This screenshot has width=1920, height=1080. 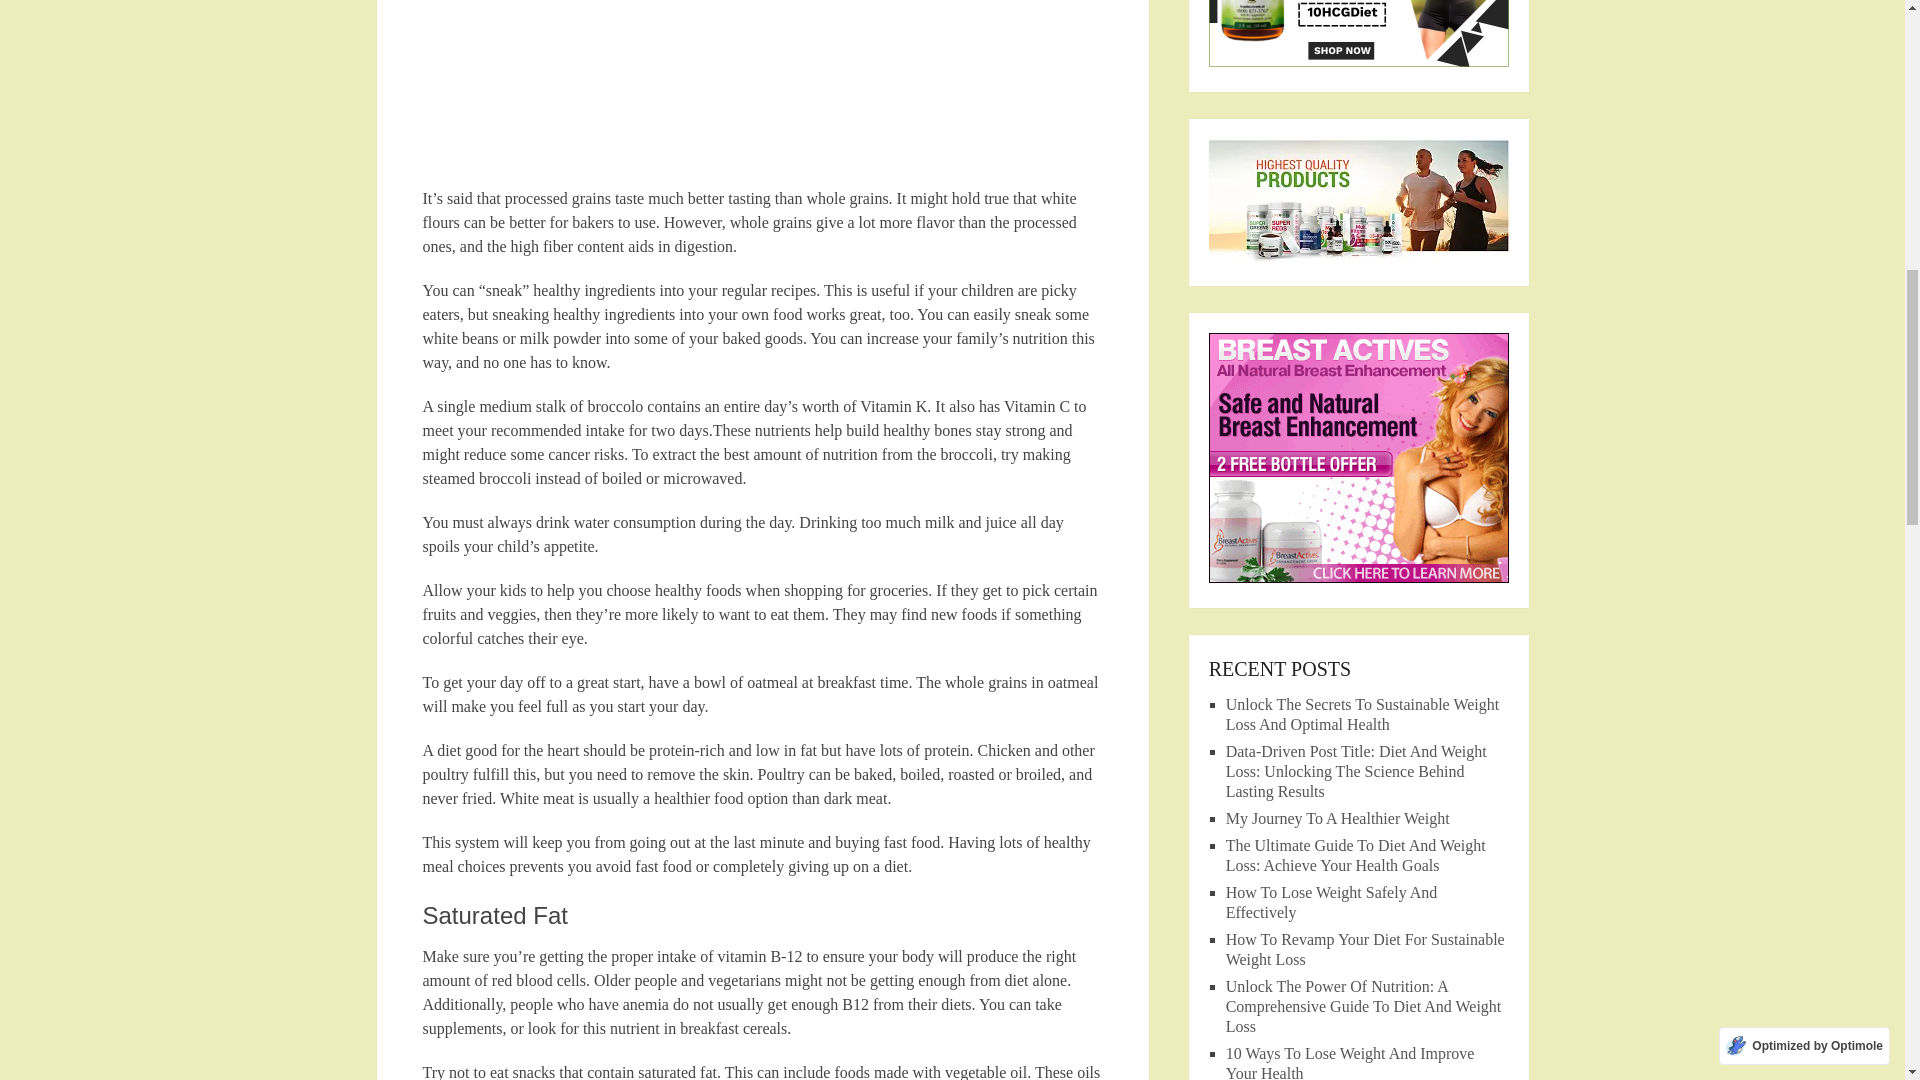 What do you see at coordinates (762, 93) in the screenshot?
I see `Advertisement` at bounding box center [762, 93].